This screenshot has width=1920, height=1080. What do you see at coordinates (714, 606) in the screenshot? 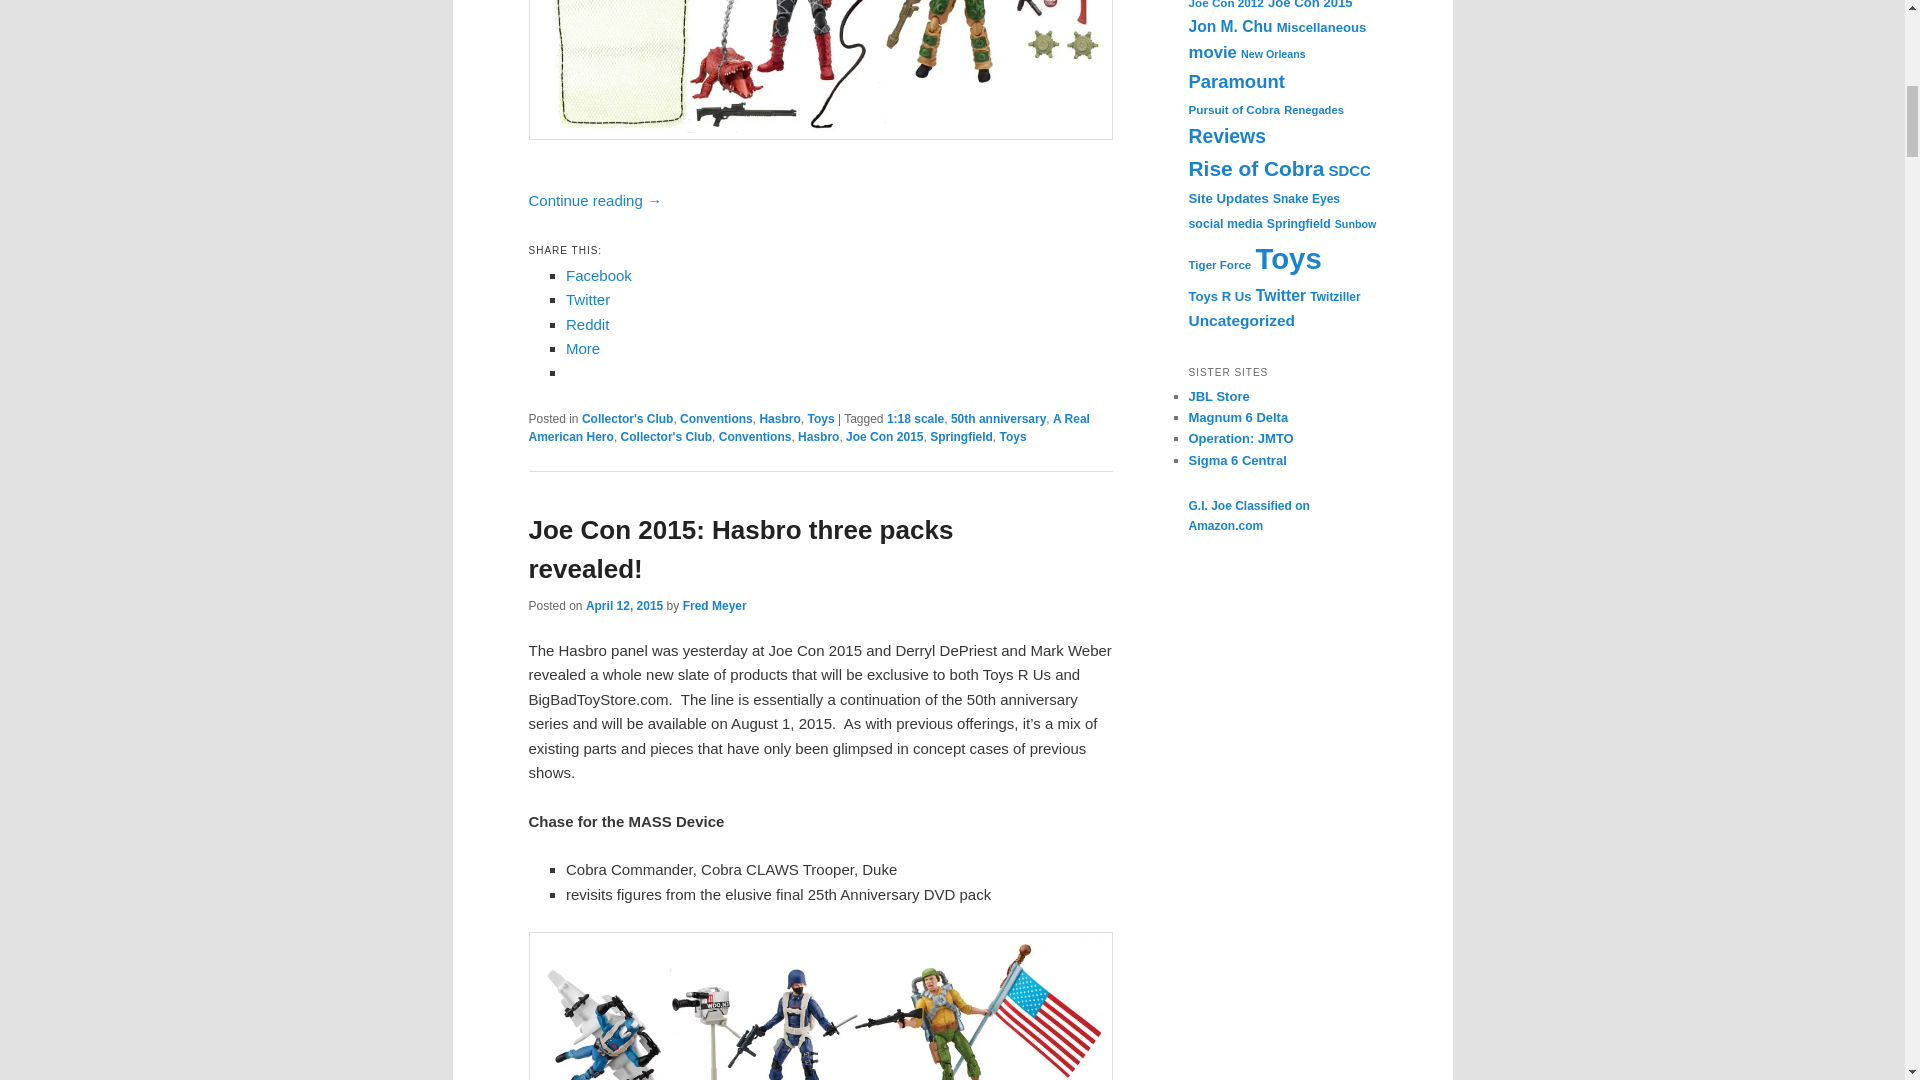
I see `View all posts by Fred Meyer` at bounding box center [714, 606].